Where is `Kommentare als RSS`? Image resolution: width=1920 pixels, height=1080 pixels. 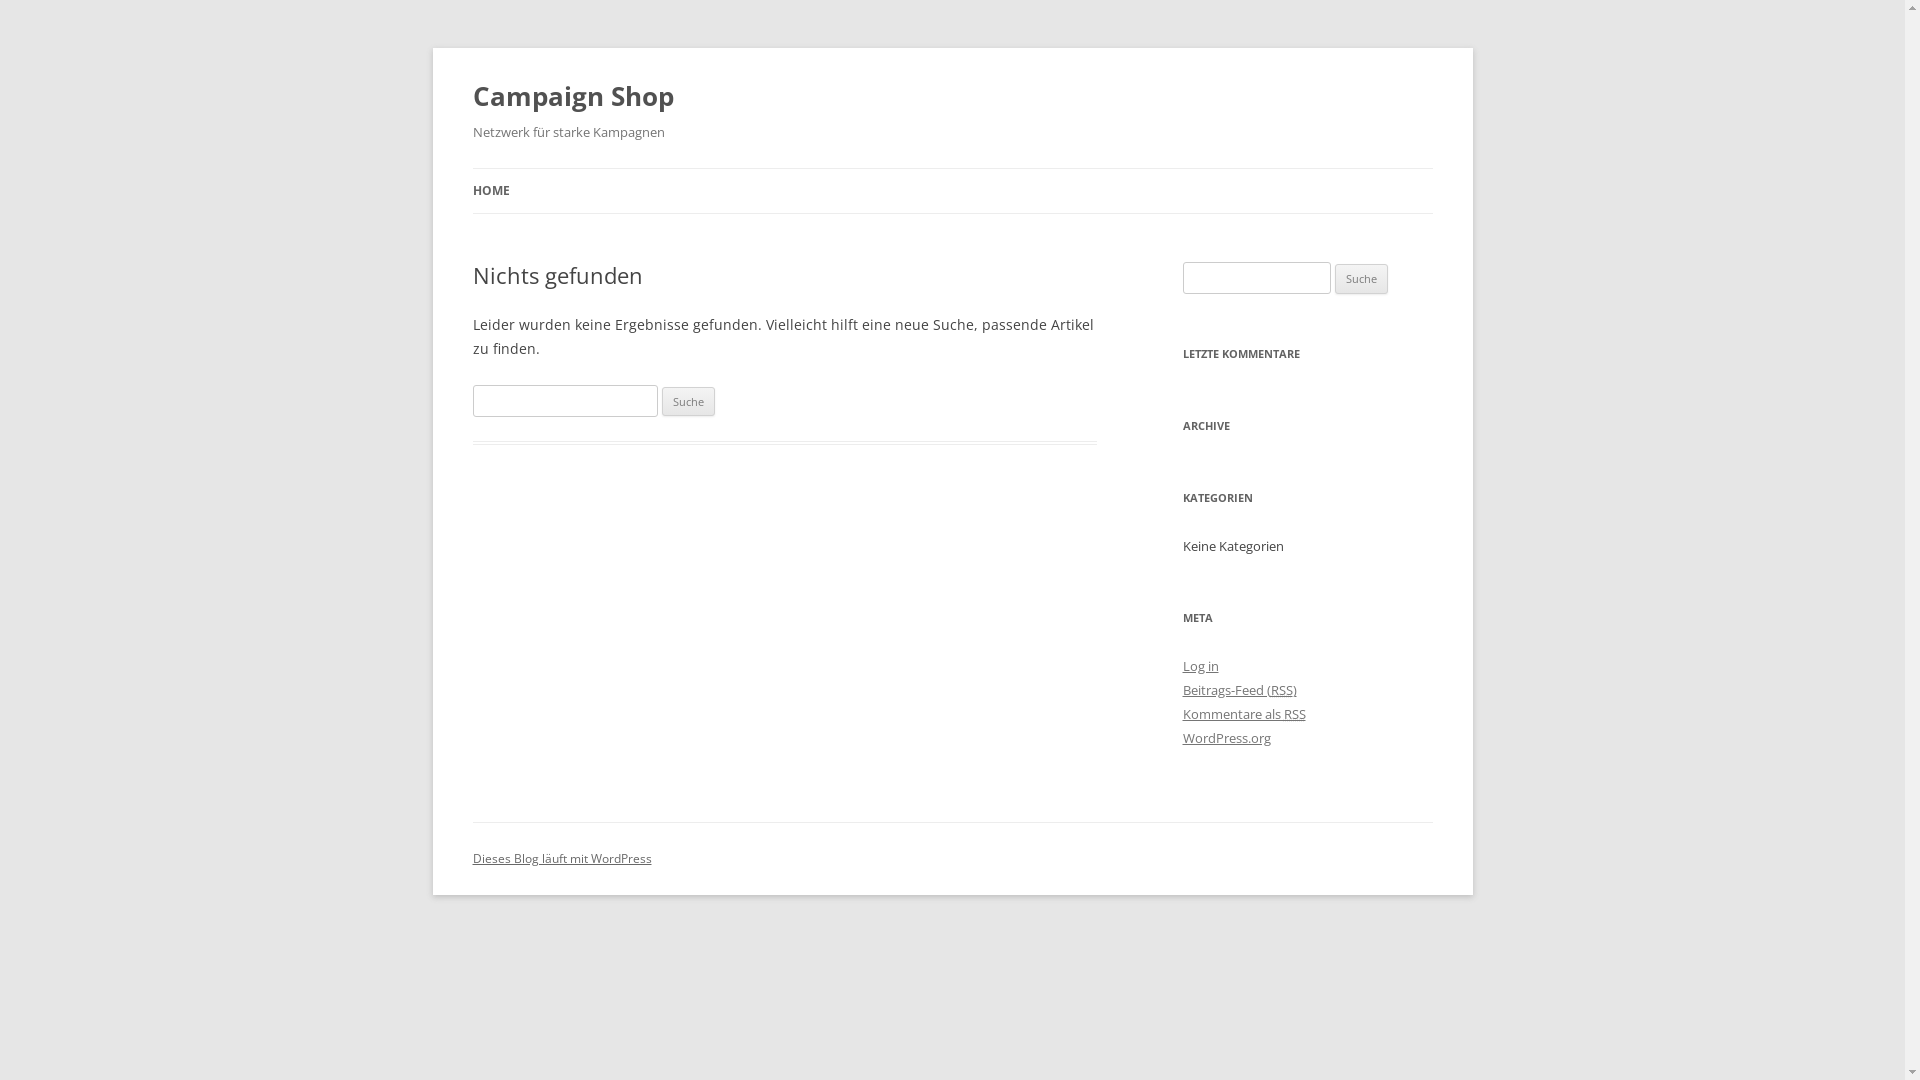
Kommentare als RSS is located at coordinates (1244, 714).